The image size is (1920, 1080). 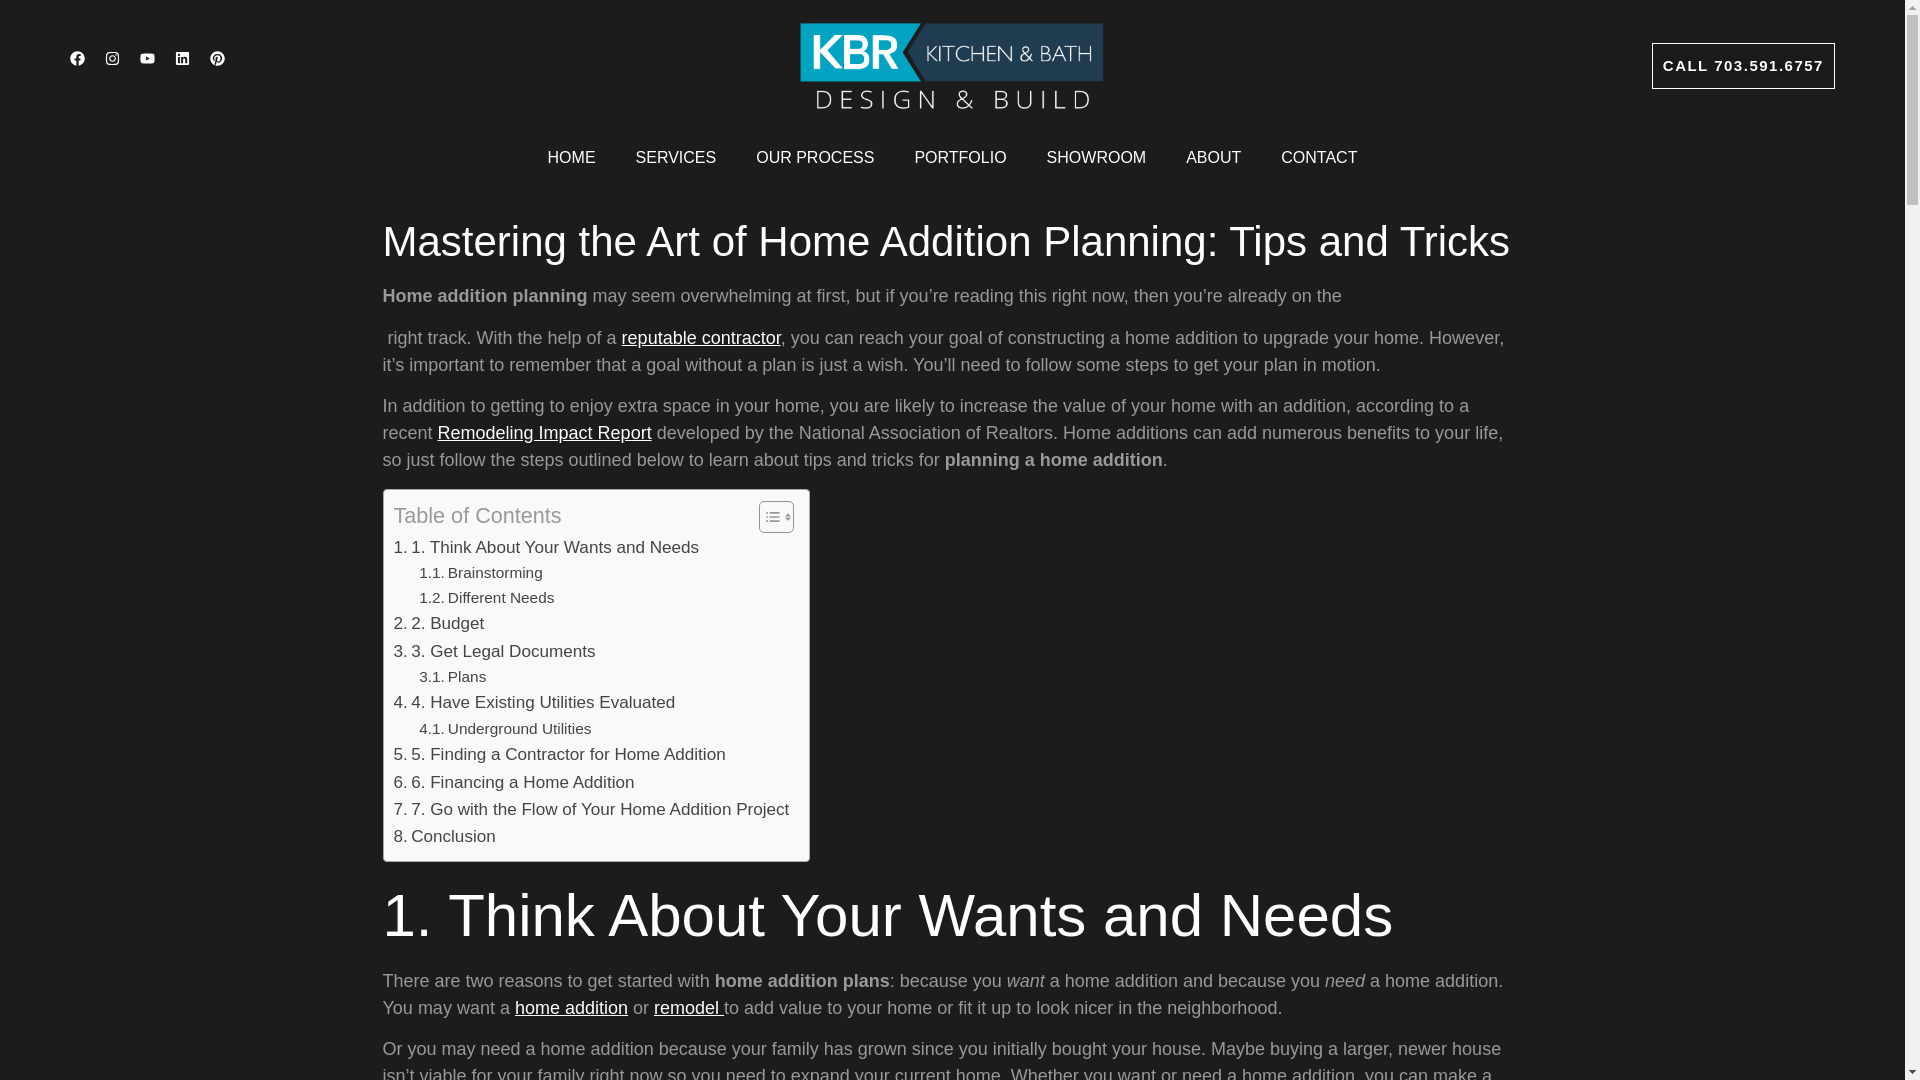 I want to click on 6. Financing a Home Addition, so click(x=514, y=782).